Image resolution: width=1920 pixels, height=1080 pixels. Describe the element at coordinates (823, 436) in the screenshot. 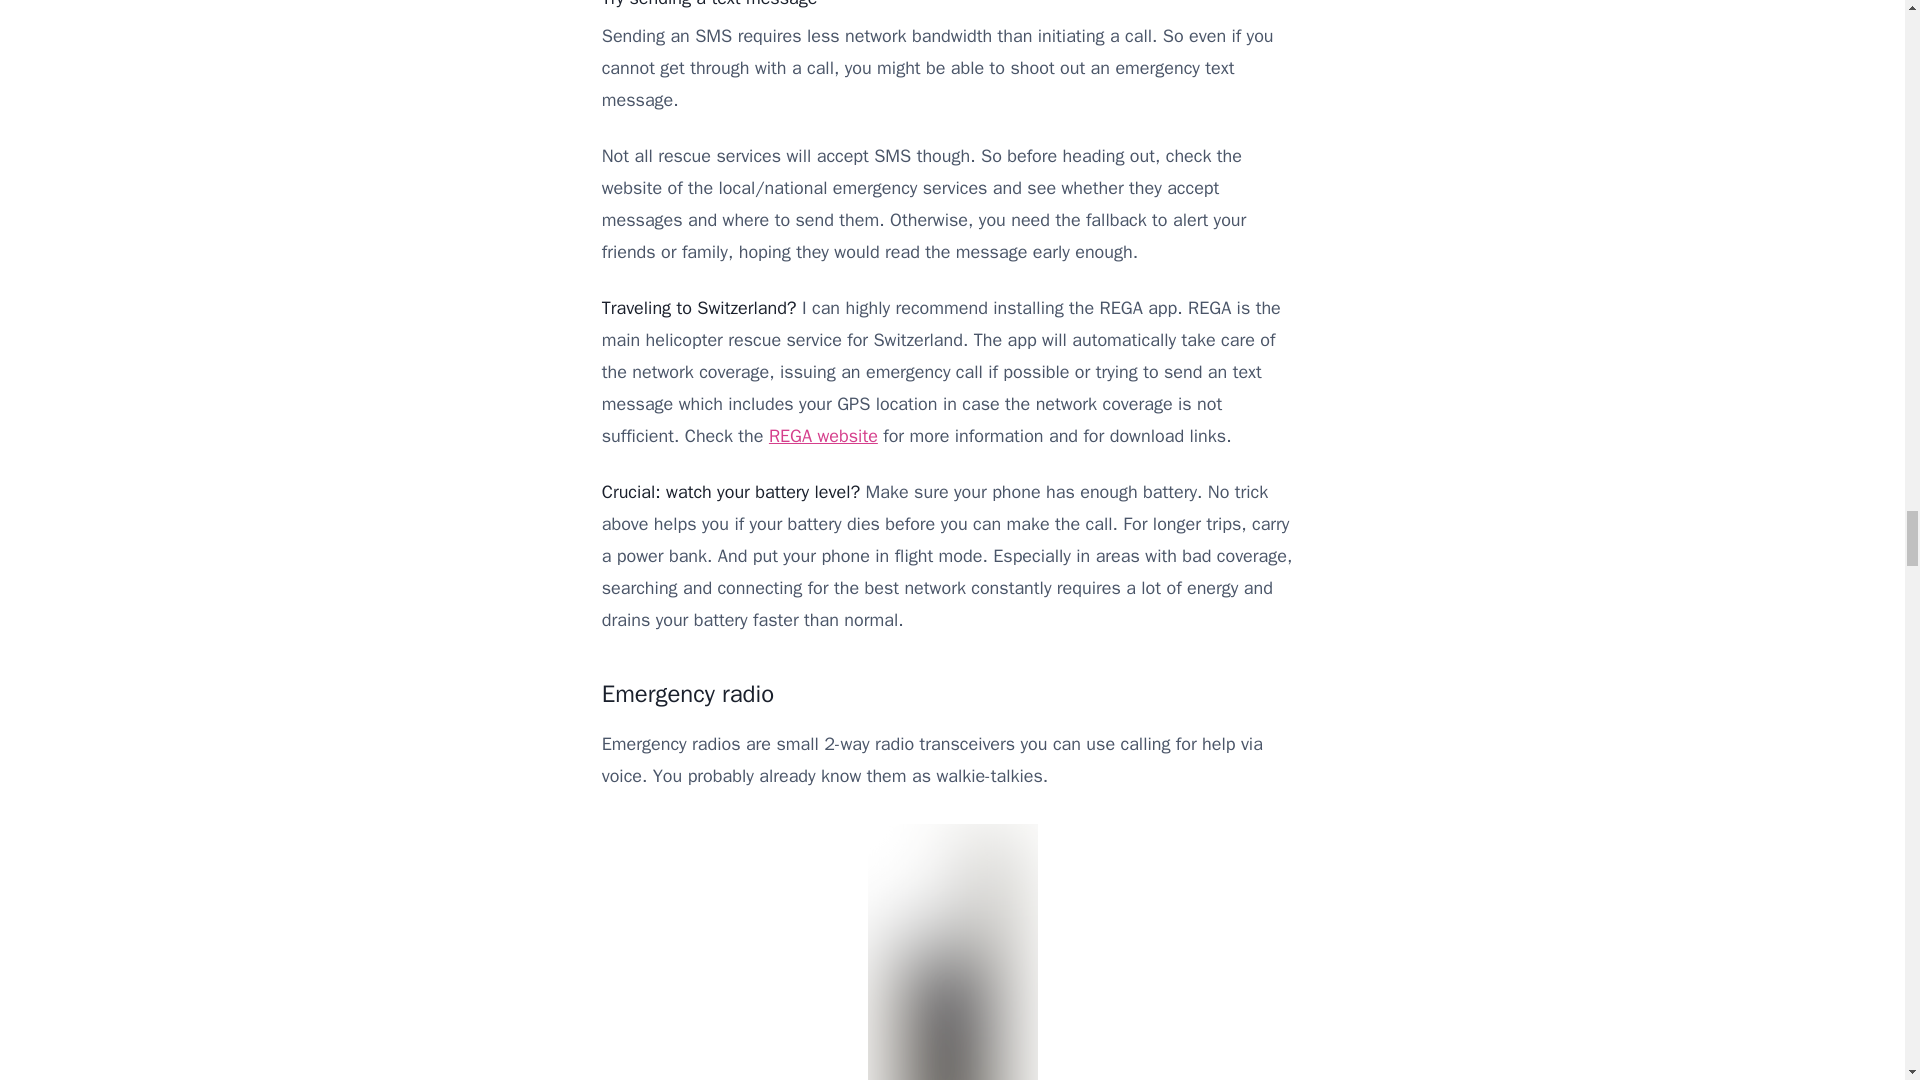

I see `REGA website` at that location.